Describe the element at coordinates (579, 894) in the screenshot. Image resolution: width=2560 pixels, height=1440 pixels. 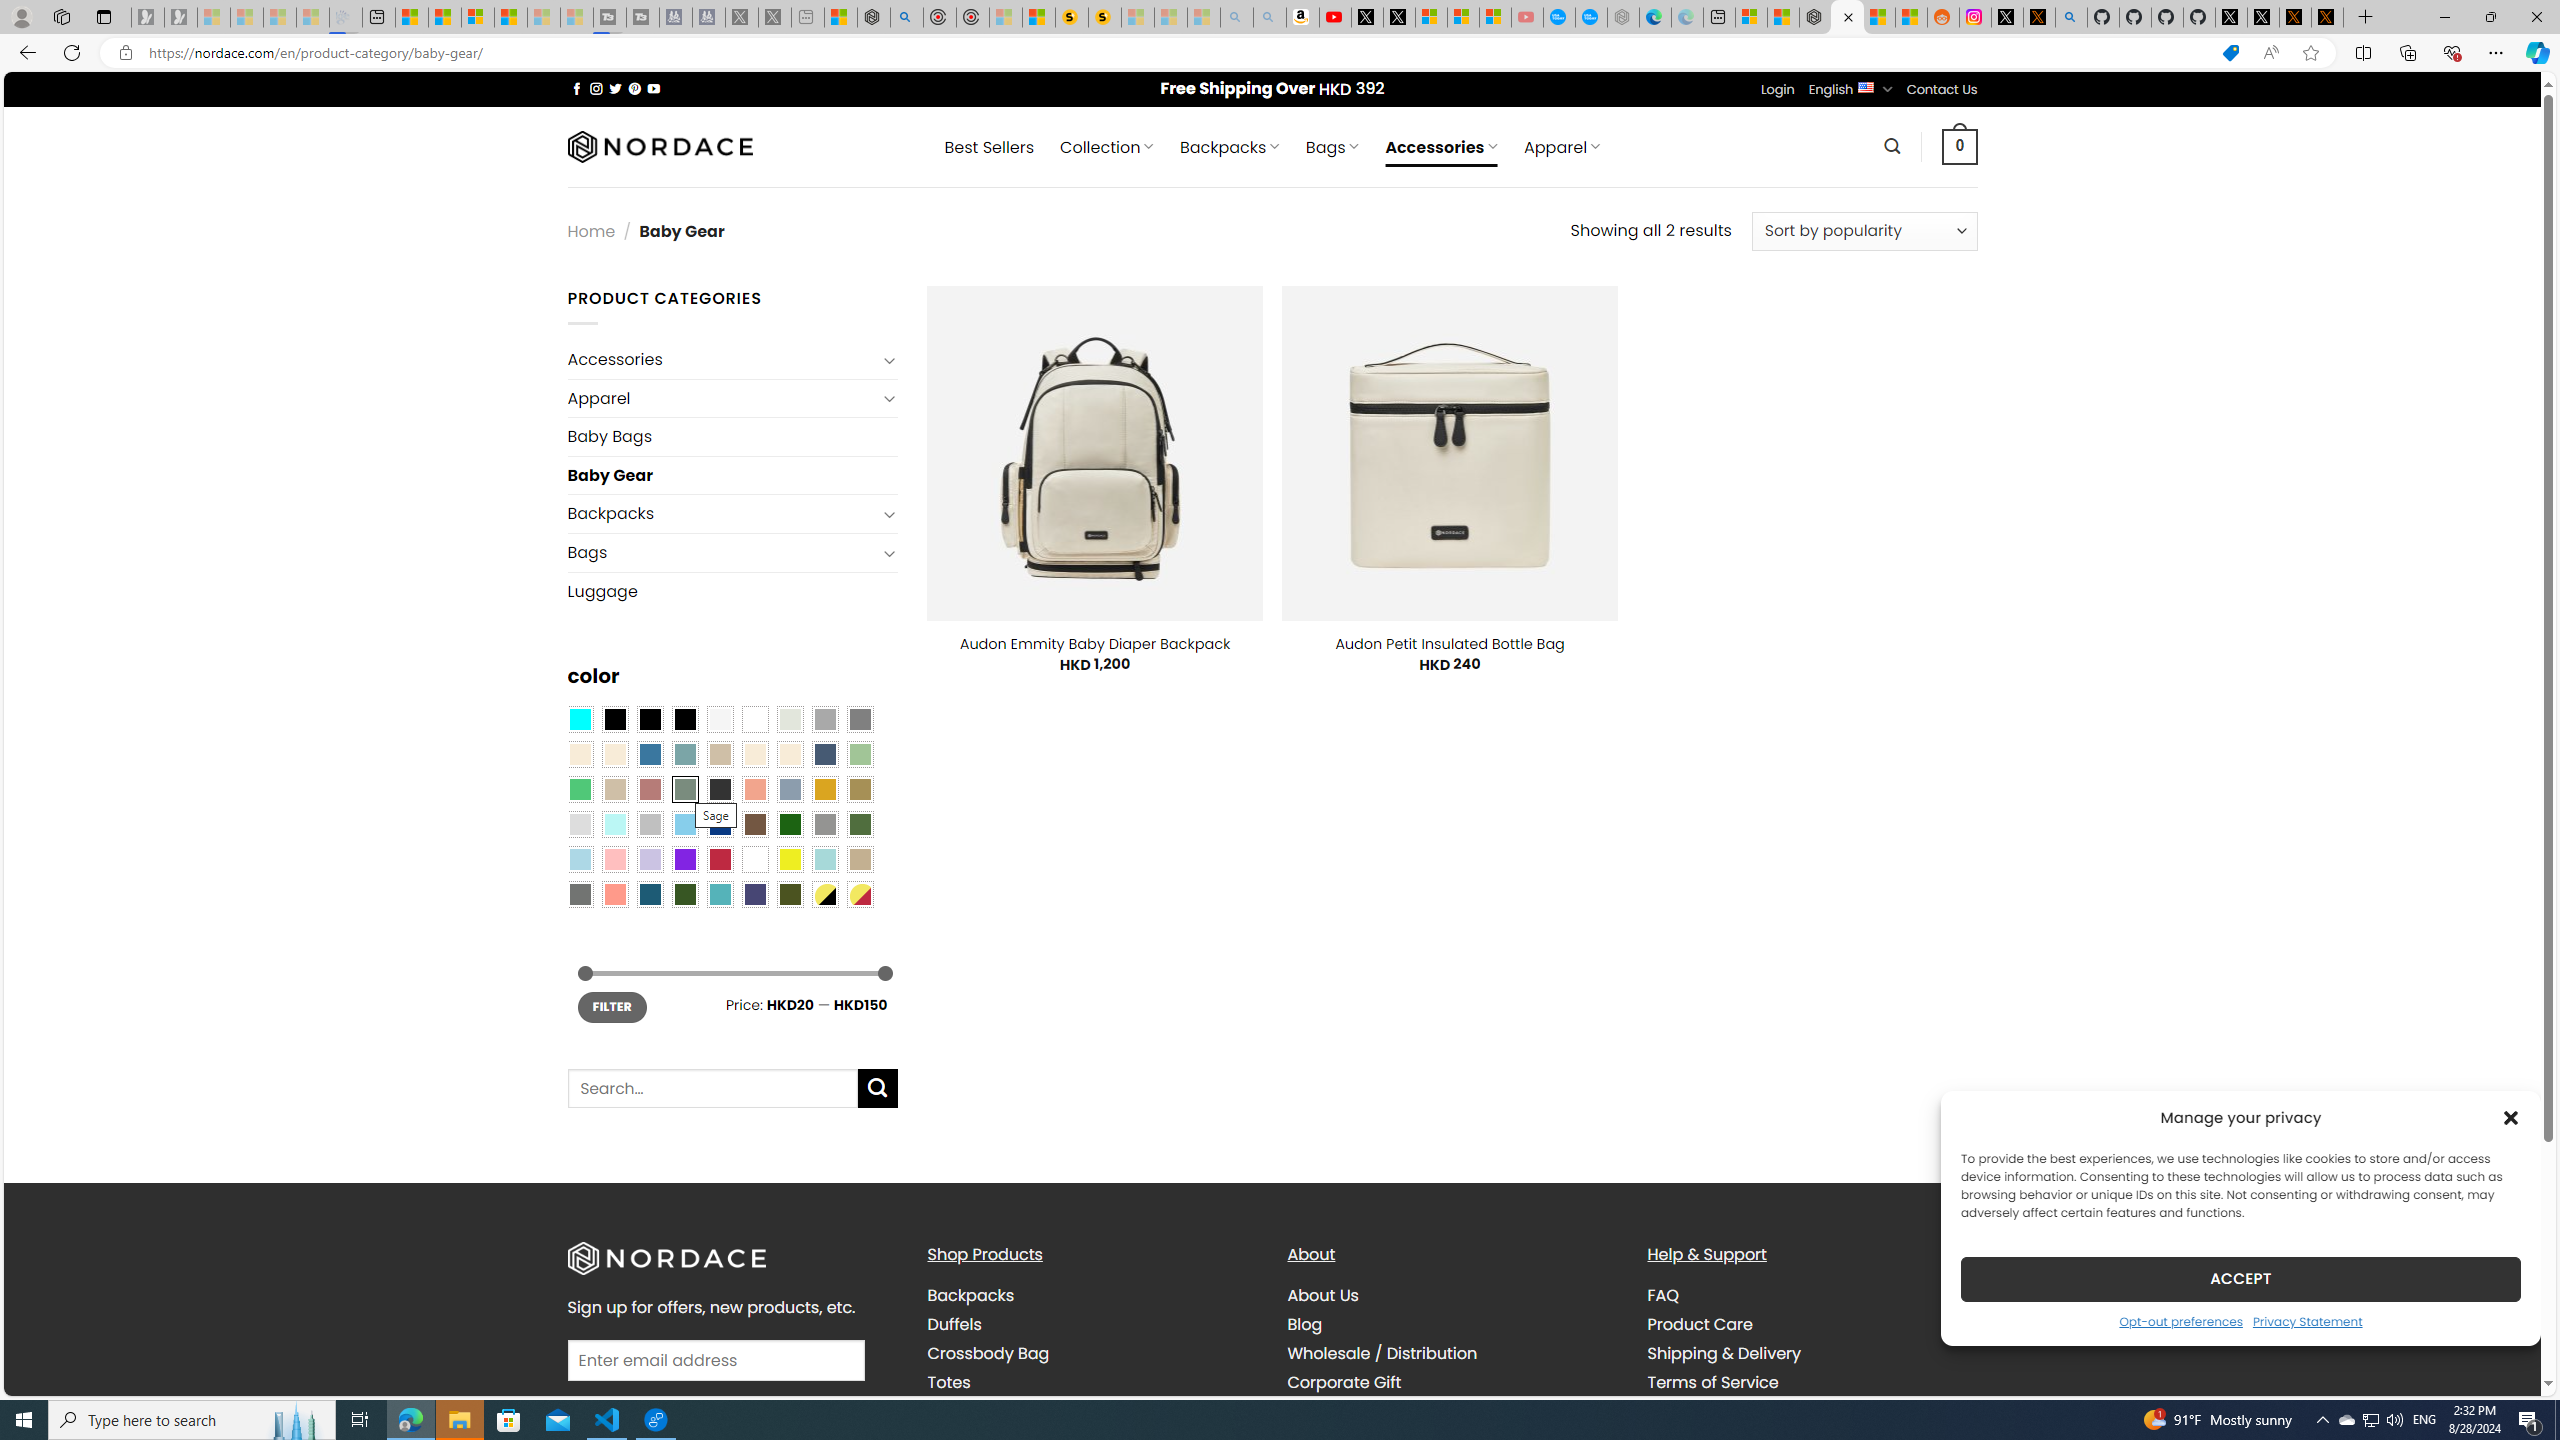
I see `Dull Nickle` at that location.